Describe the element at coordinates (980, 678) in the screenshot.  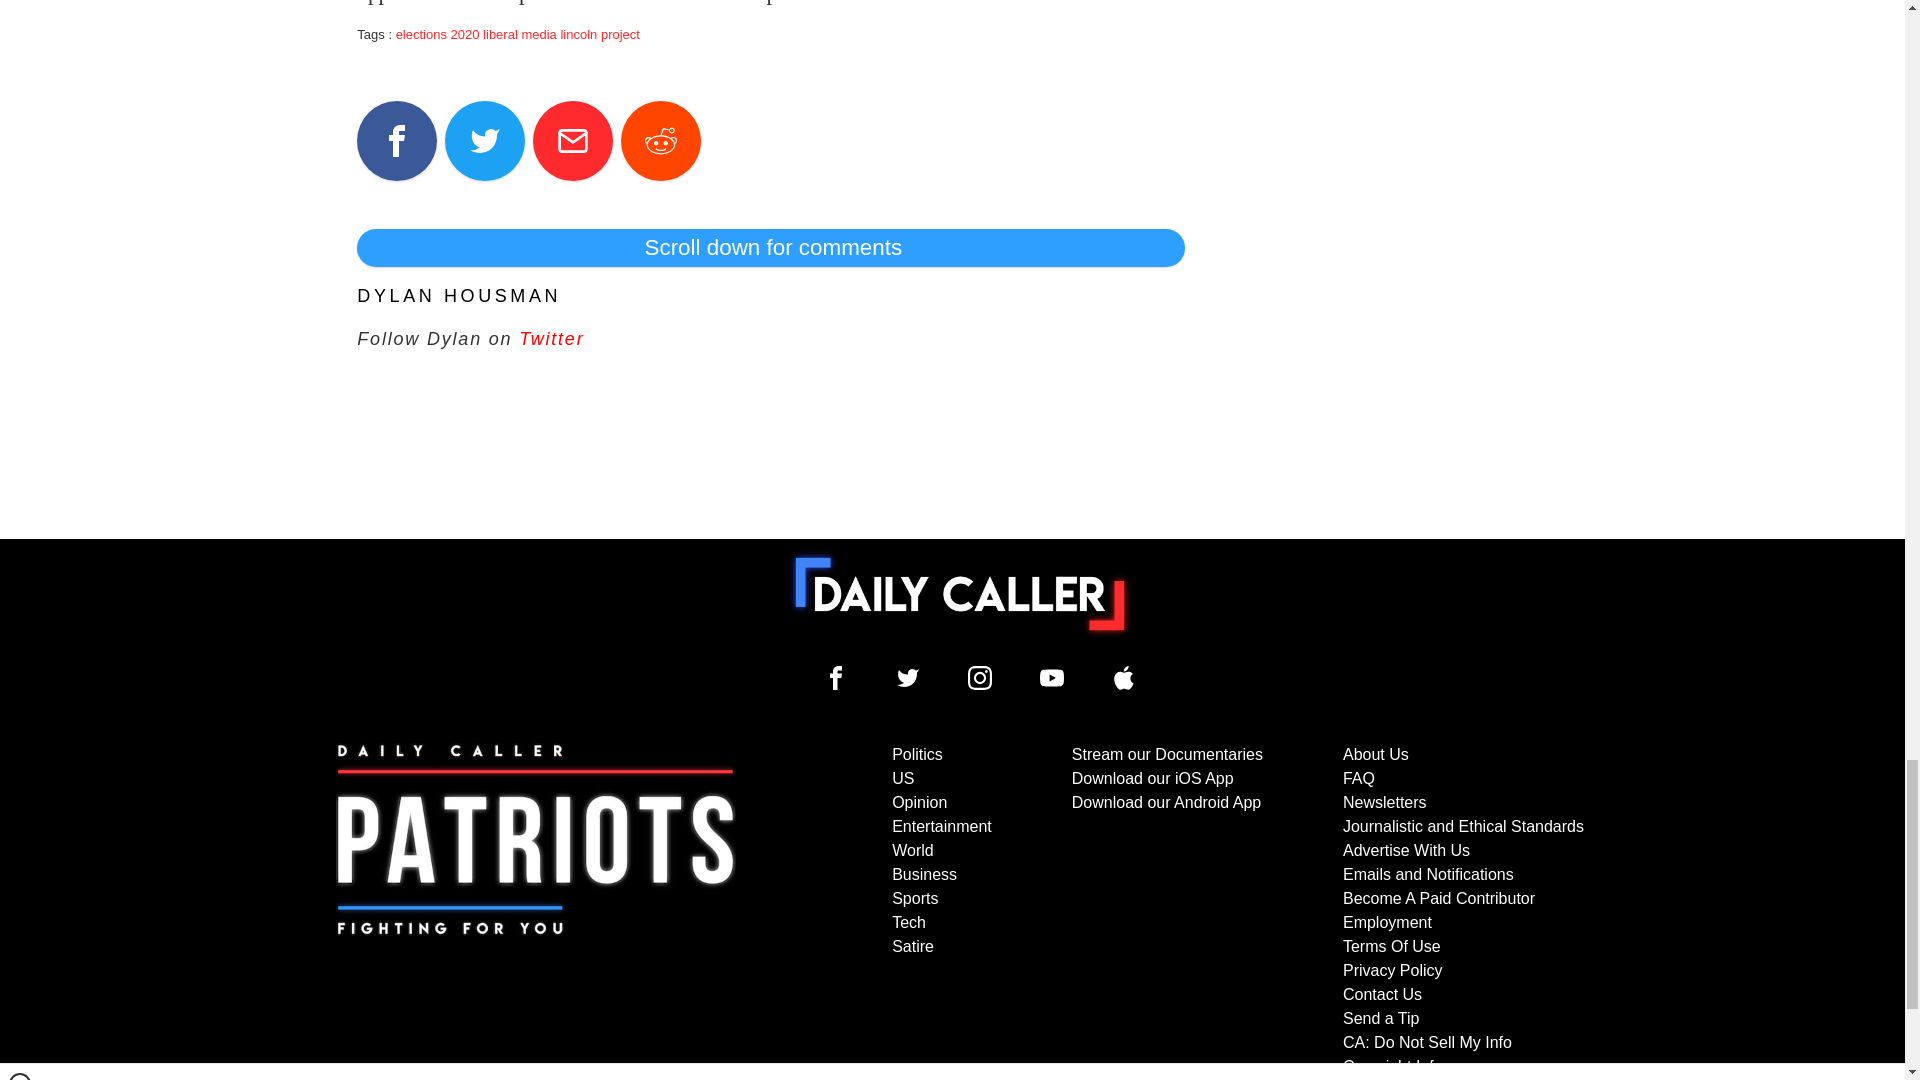
I see `Daily Caller Instagram` at that location.